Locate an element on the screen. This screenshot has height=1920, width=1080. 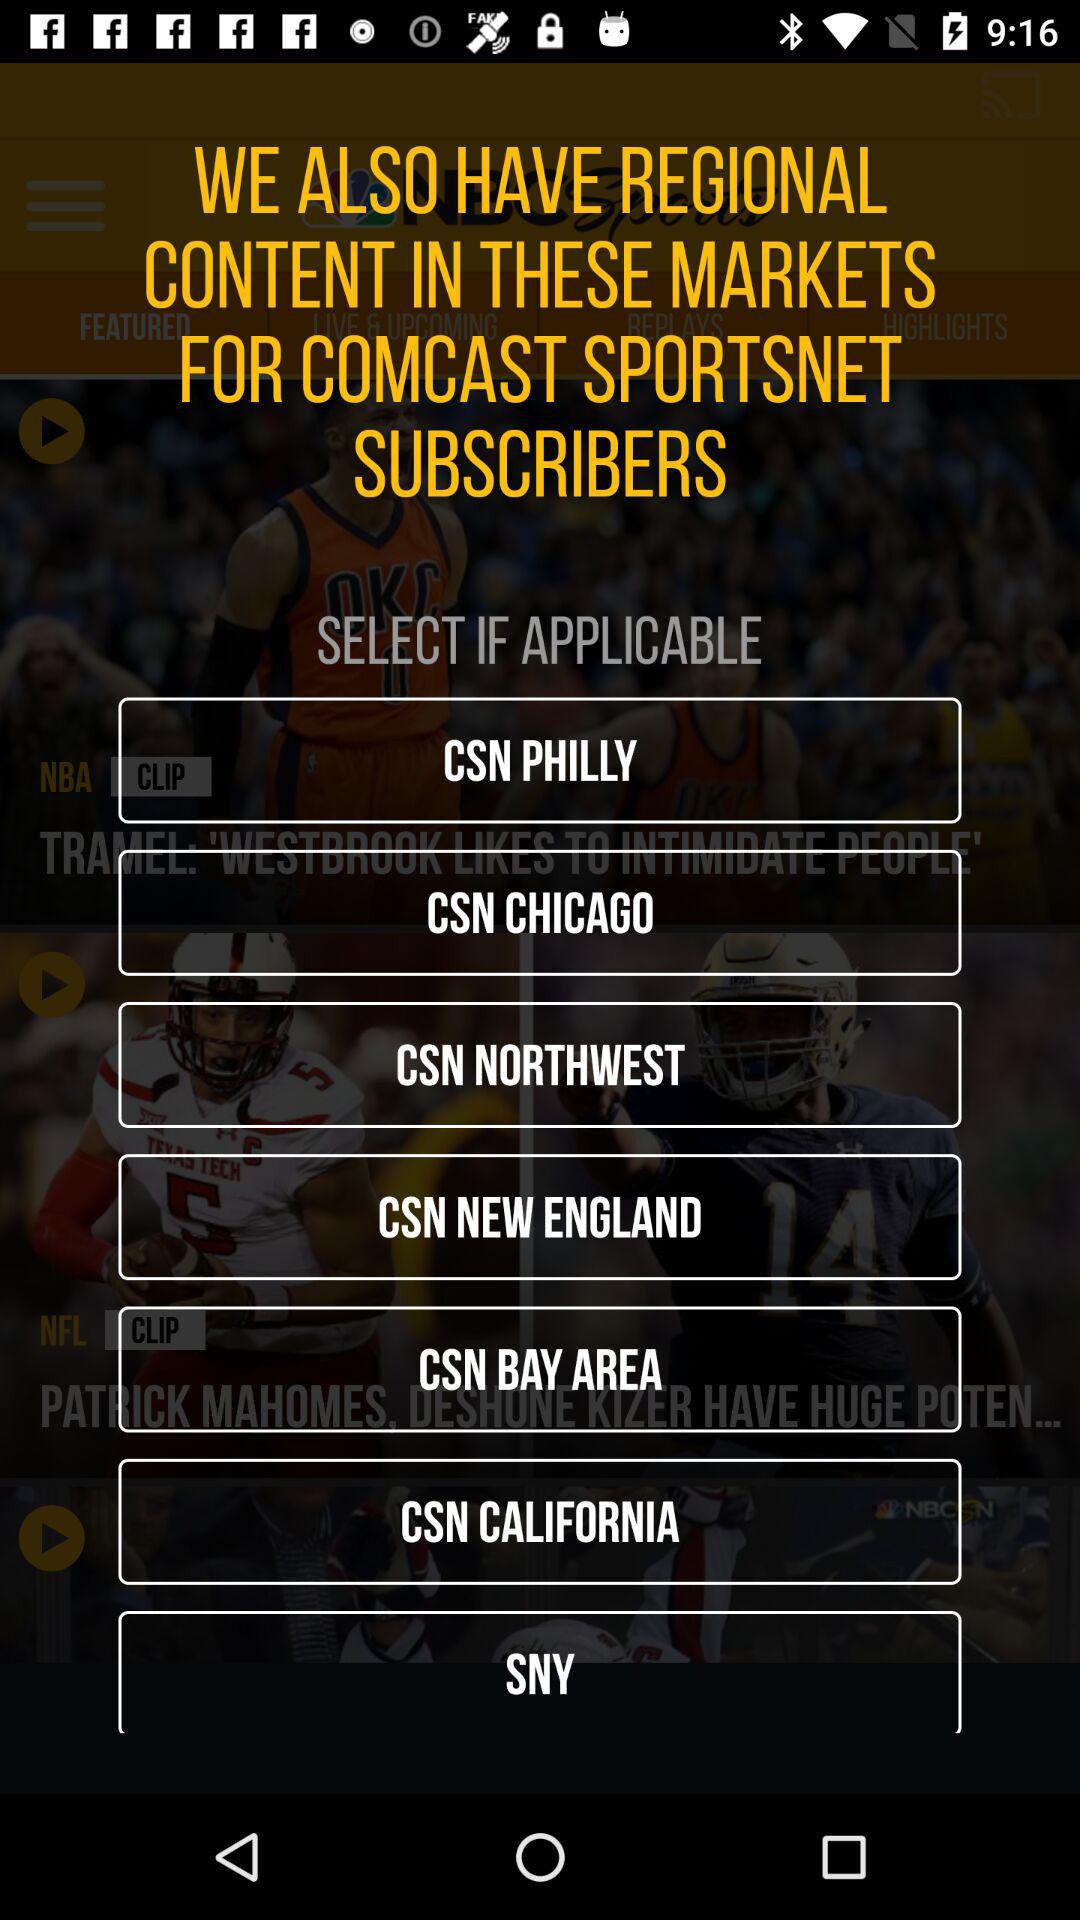
click the item below the csn new england icon is located at coordinates (540, 1369).